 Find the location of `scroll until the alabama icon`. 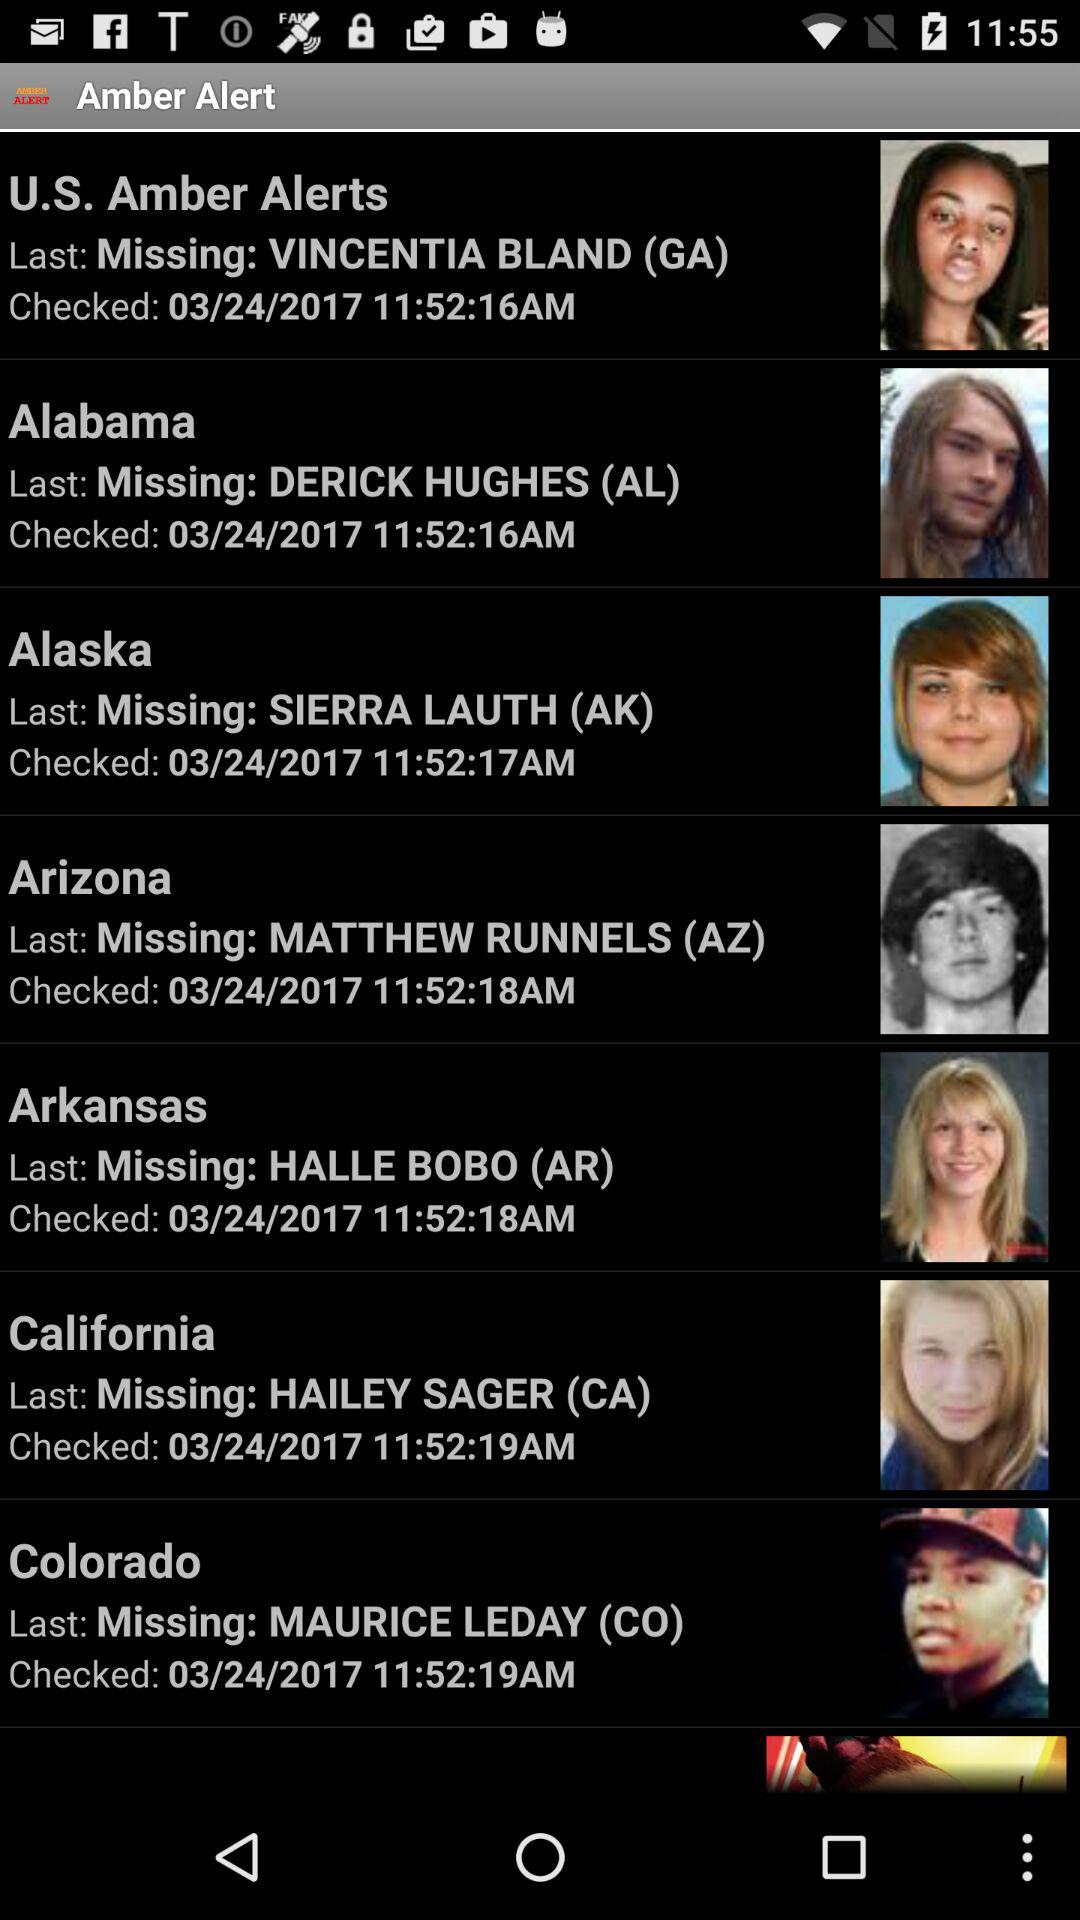

scroll until the alabama icon is located at coordinates (434, 419).